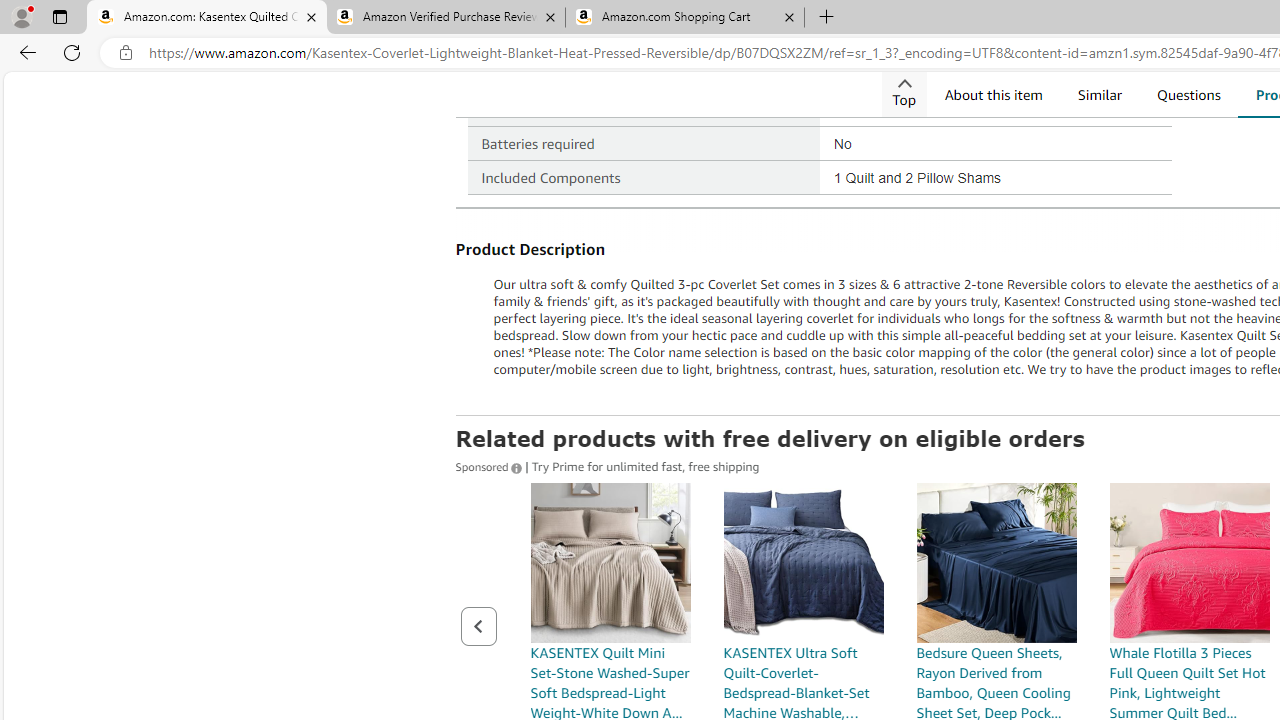  Describe the element at coordinates (445, 18) in the screenshot. I see `Amazon Verified Purchase Reviews - Amazon Customer Service` at that location.